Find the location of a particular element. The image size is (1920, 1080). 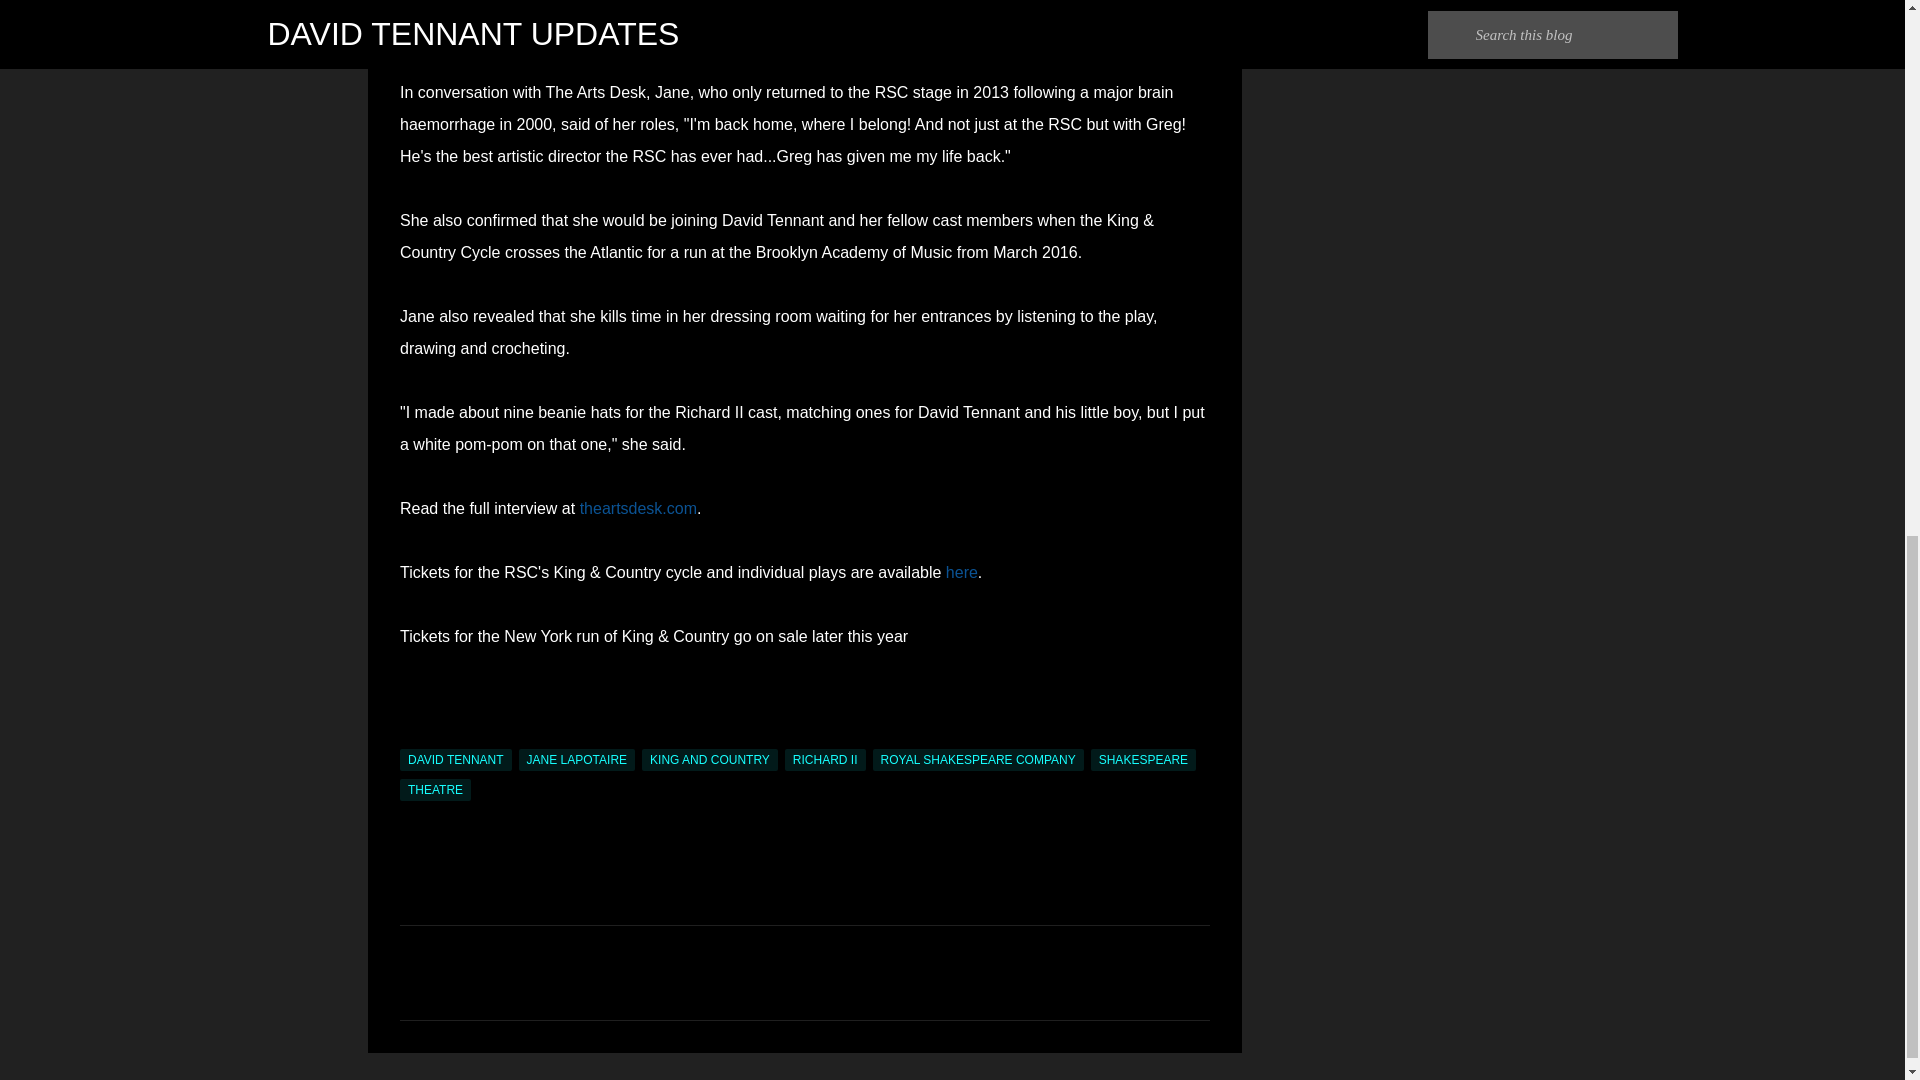

KING AND COUNTRY is located at coordinates (709, 760).